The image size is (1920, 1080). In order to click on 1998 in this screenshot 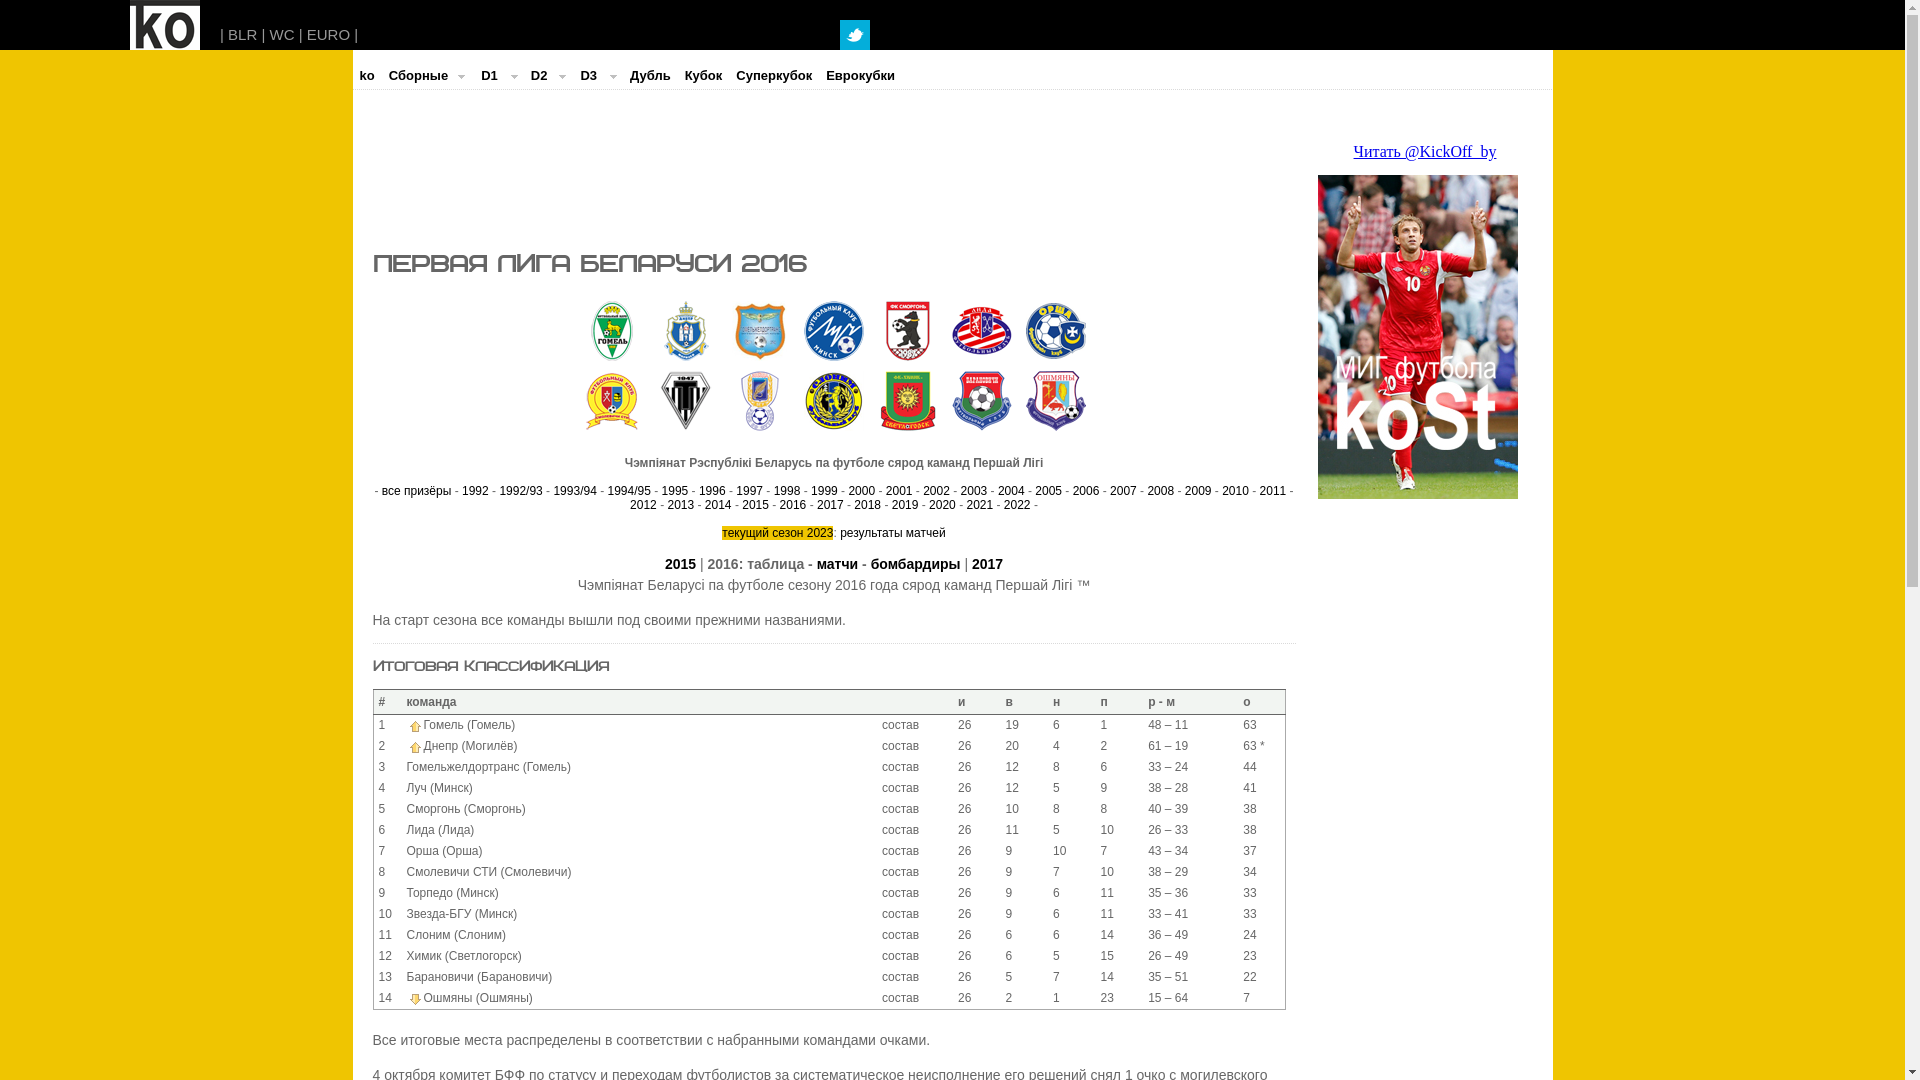, I will do `click(788, 491)`.